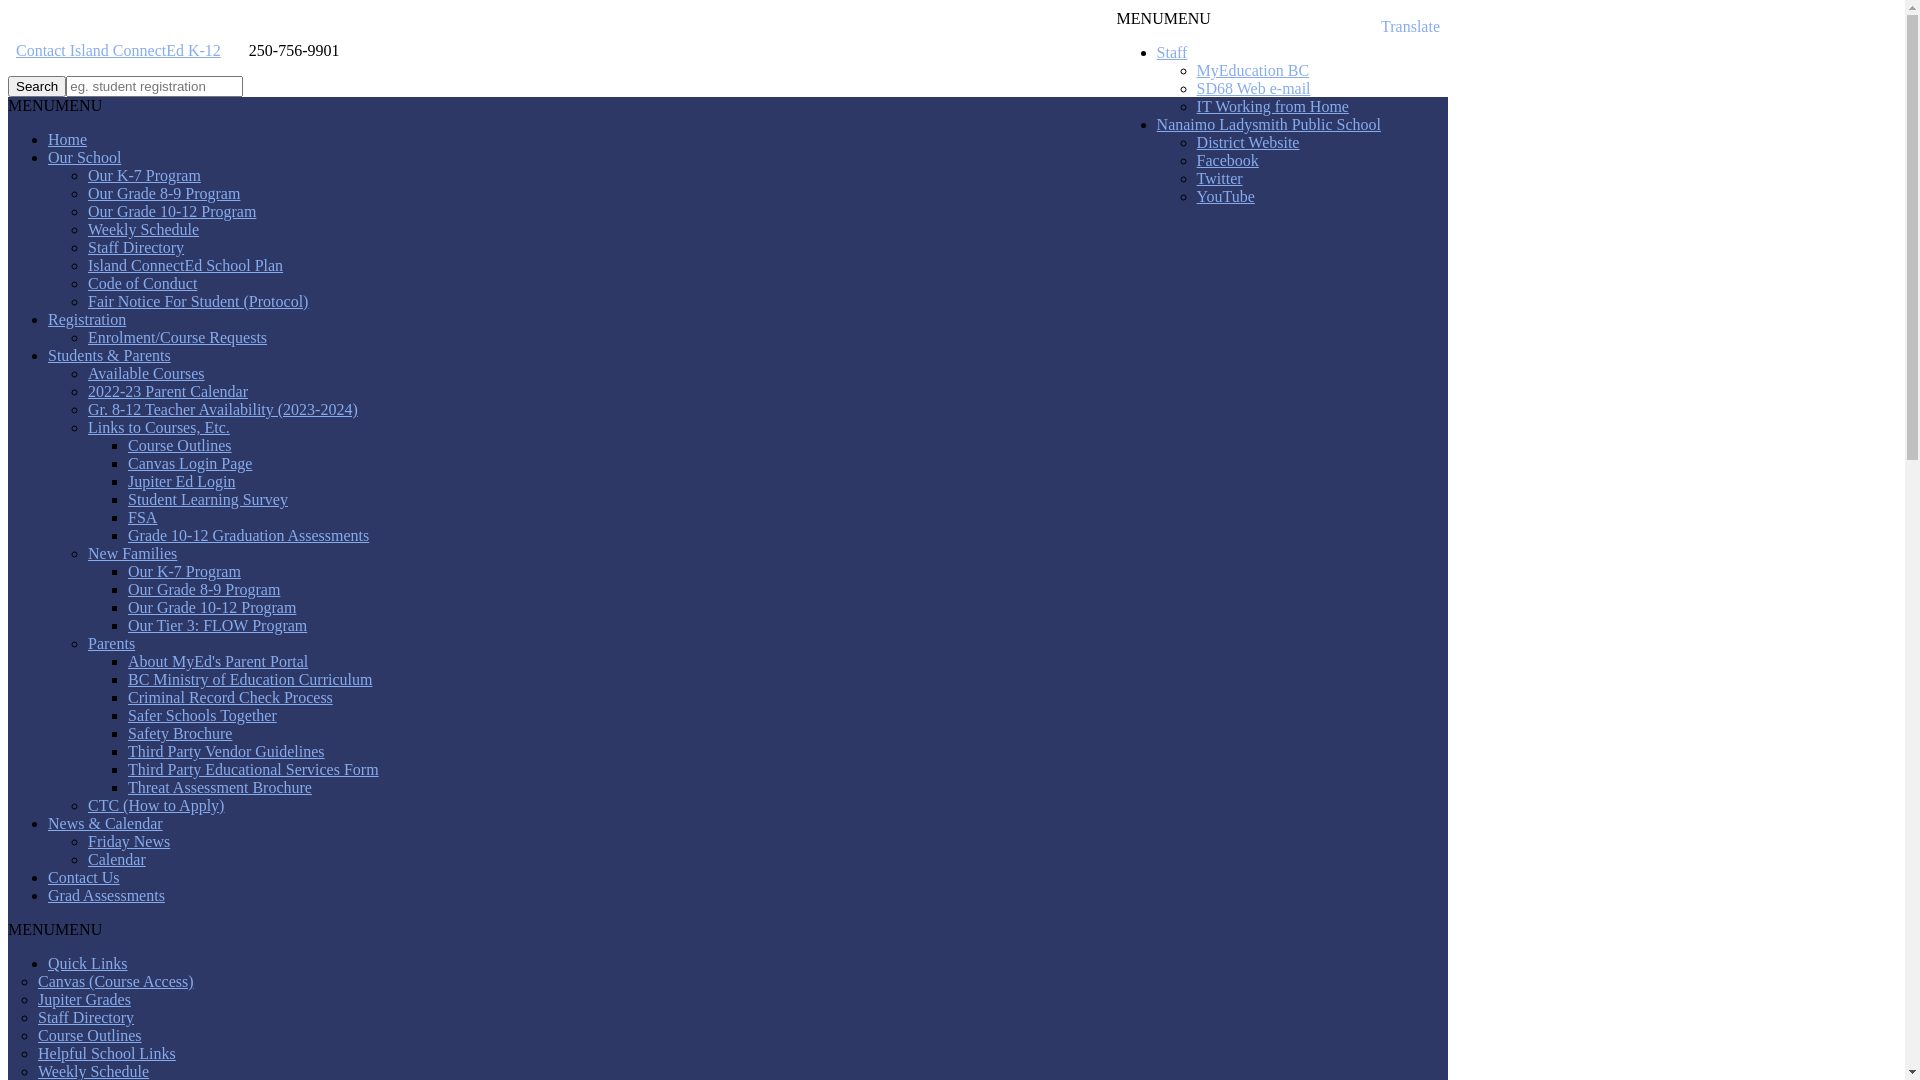 This screenshot has height=1080, width=1920. What do you see at coordinates (84, 878) in the screenshot?
I see `Contact Us` at bounding box center [84, 878].